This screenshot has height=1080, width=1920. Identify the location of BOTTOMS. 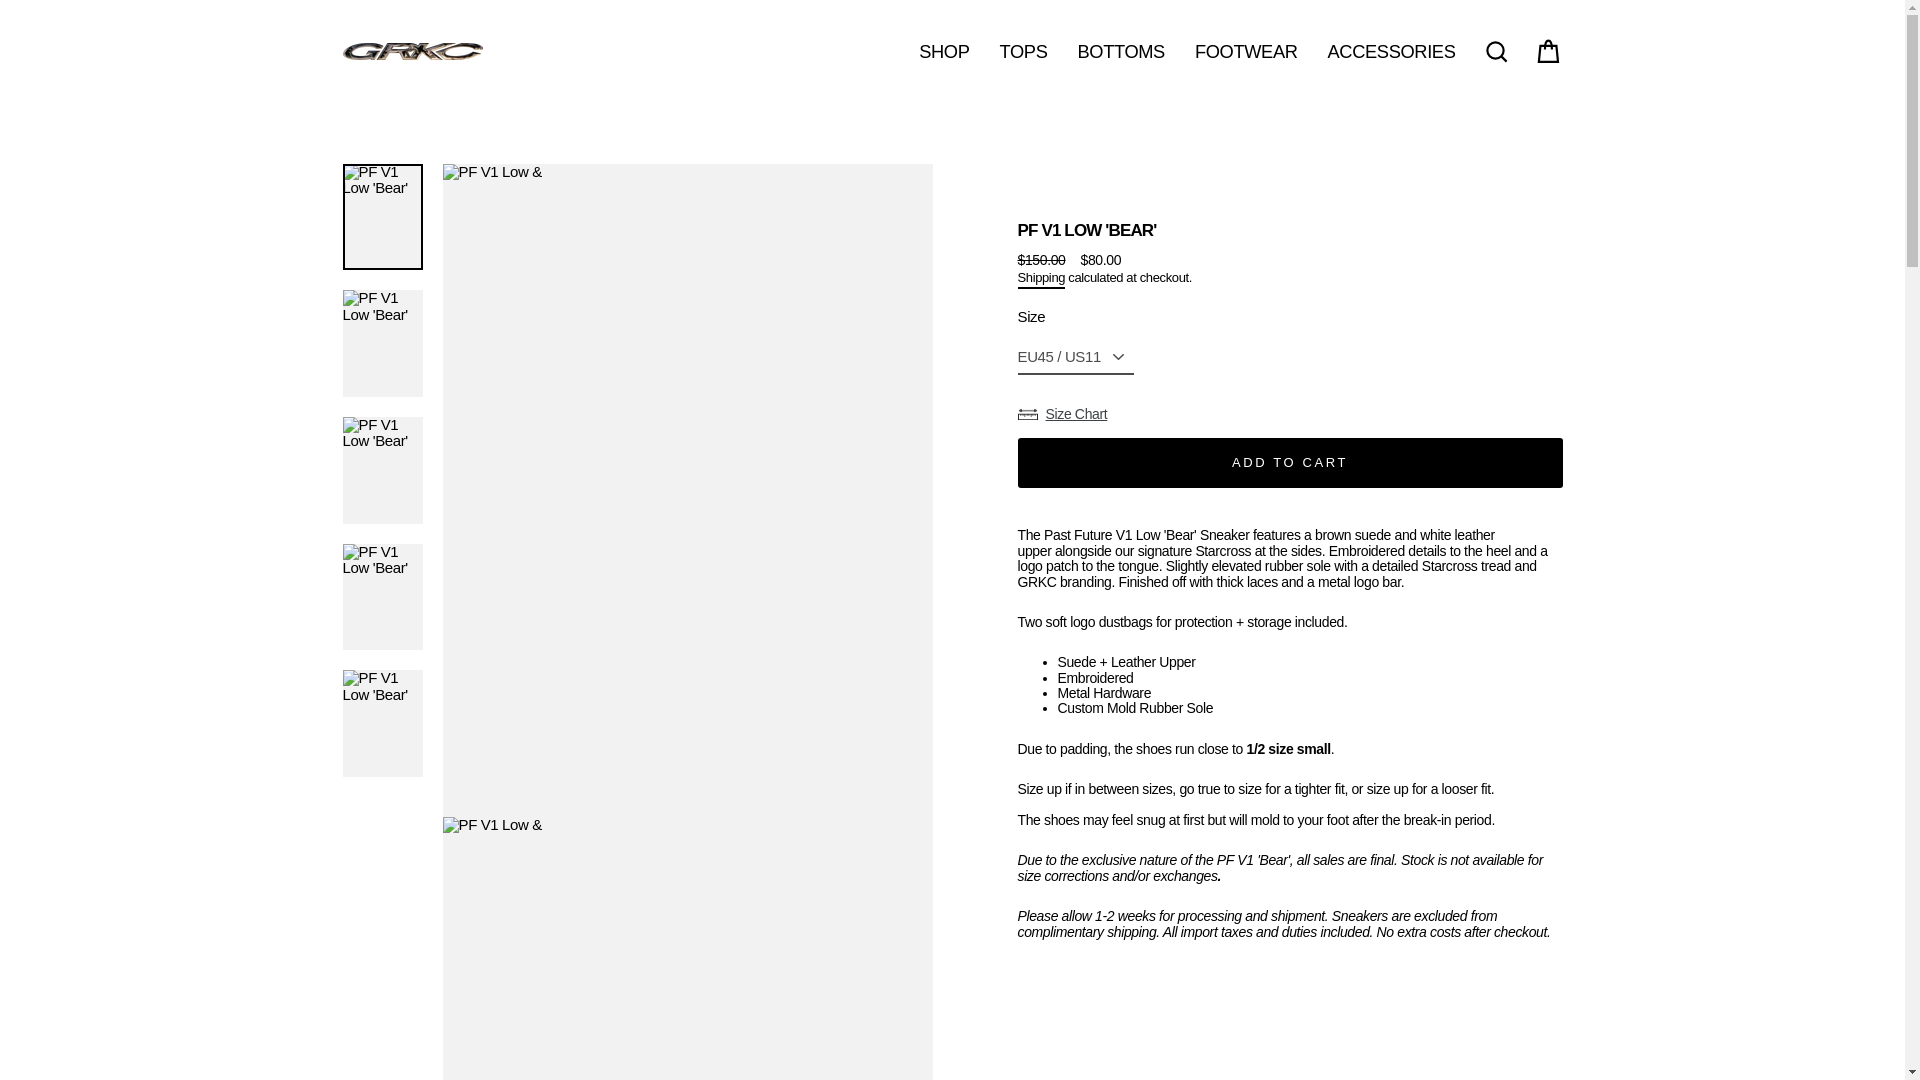
(1120, 51).